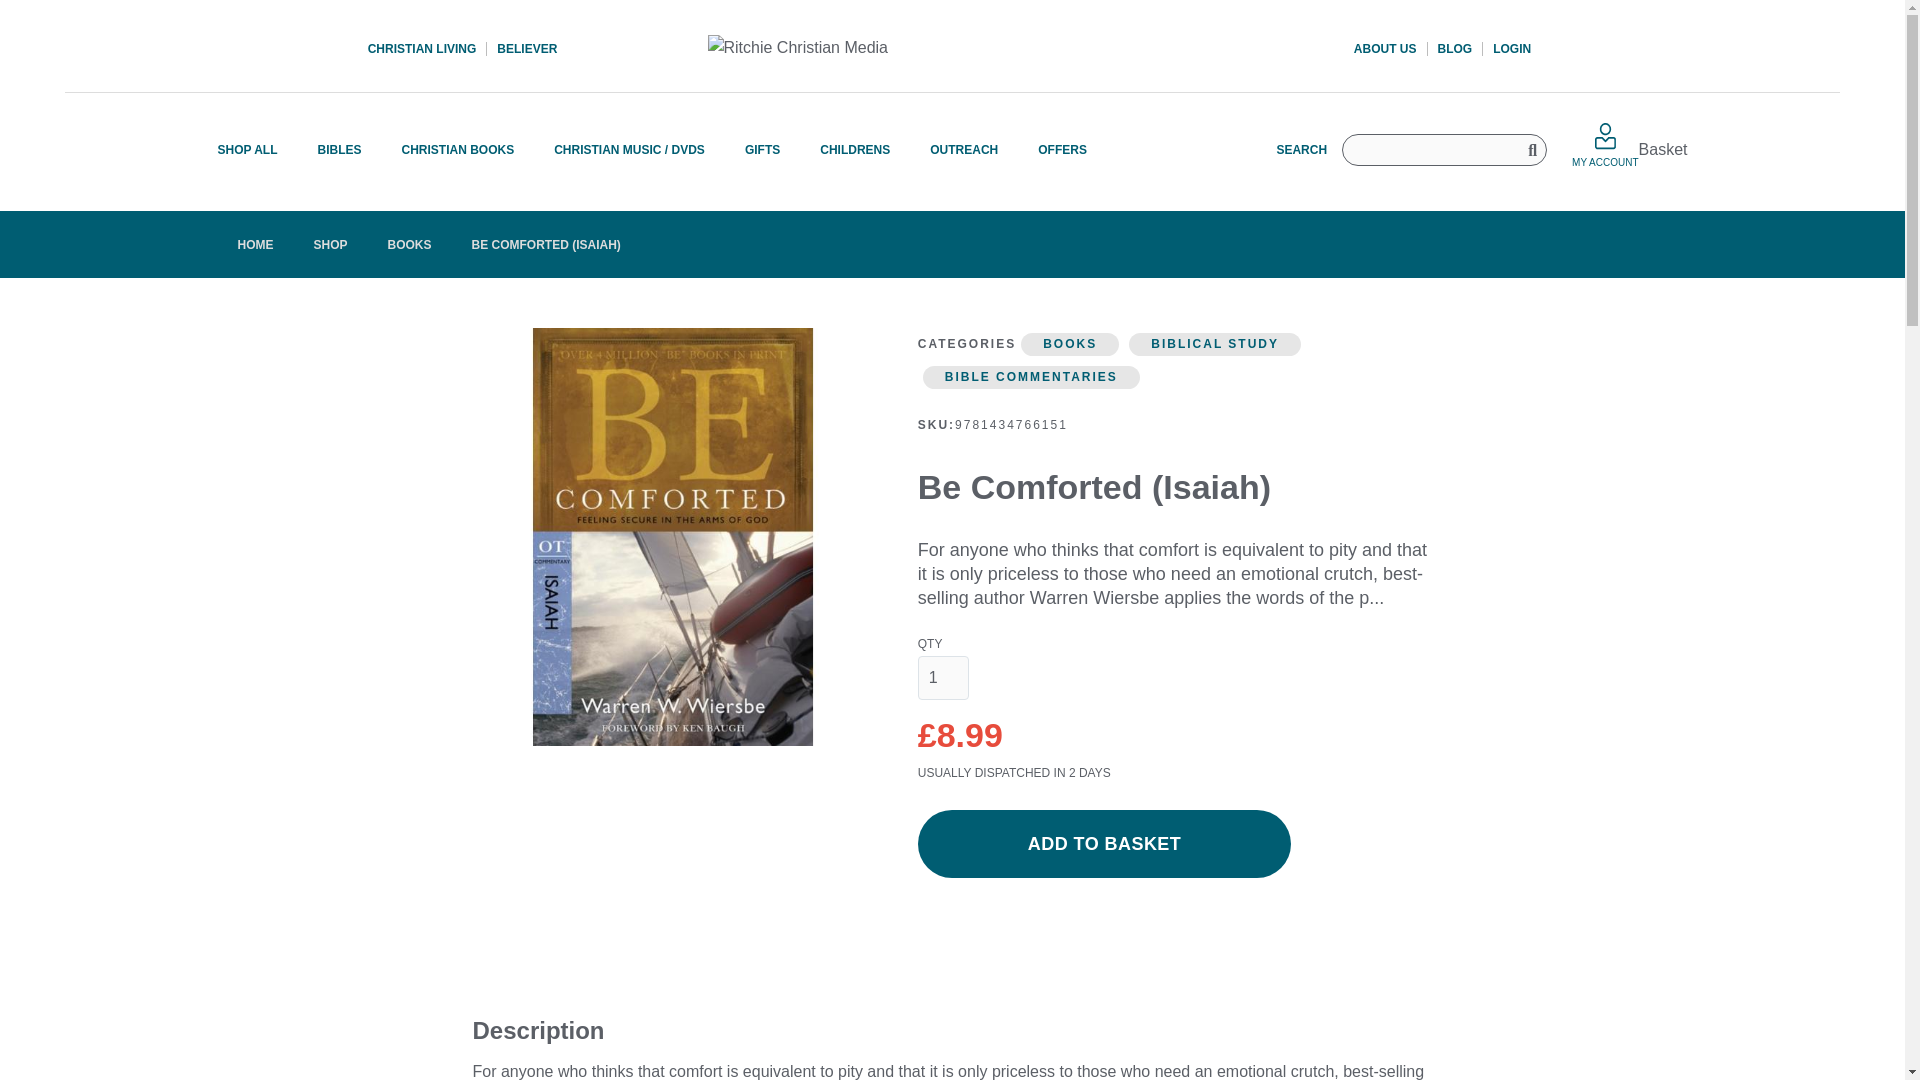 The image size is (1920, 1080). Describe the element at coordinates (256, 244) in the screenshot. I see `Home` at that location.